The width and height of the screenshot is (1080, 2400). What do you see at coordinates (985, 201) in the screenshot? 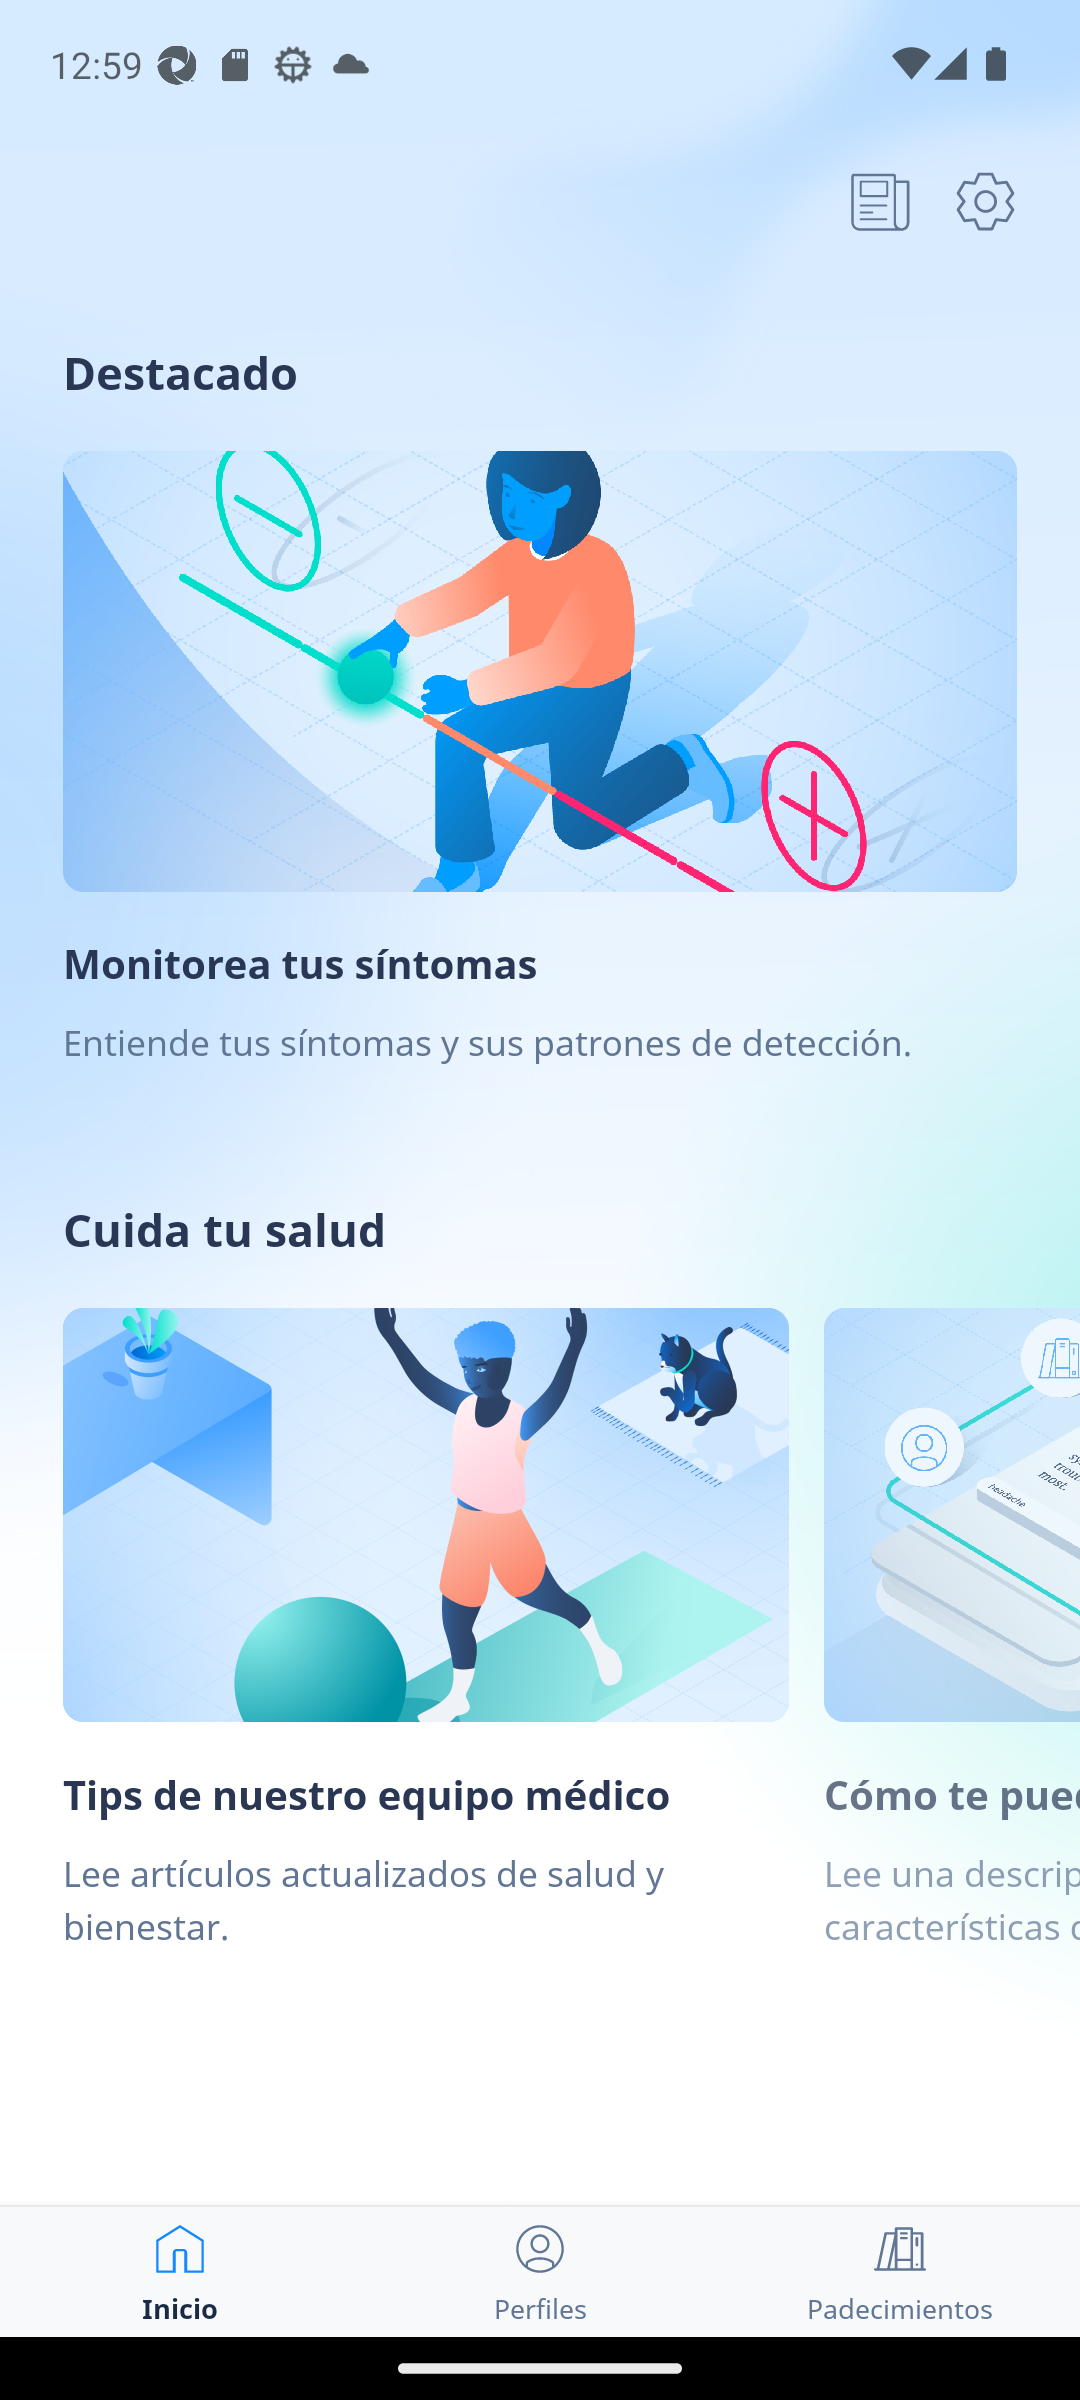
I see `settings icon, open settings` at bounding box center [985, 201].